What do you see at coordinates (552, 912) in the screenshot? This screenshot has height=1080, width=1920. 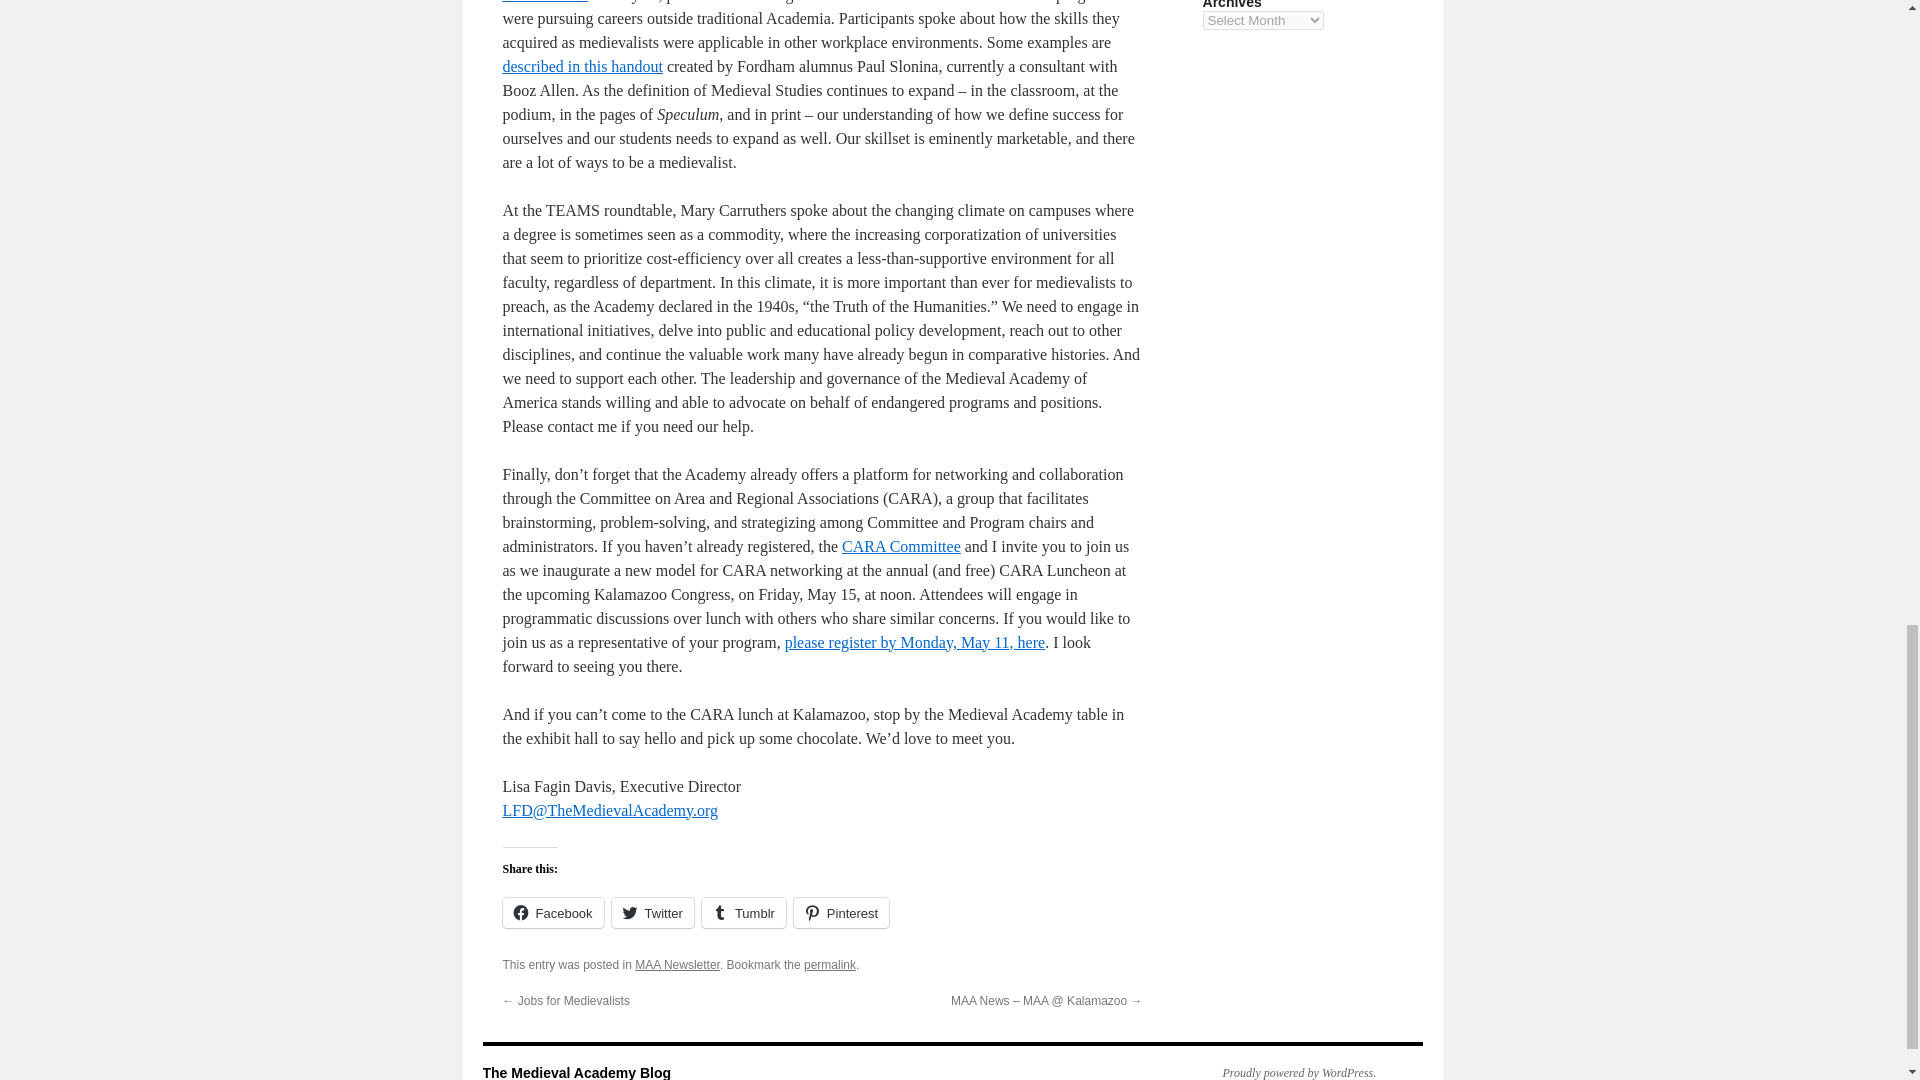 I see `Click to share on Facebook` at bounding box center [552, 912].